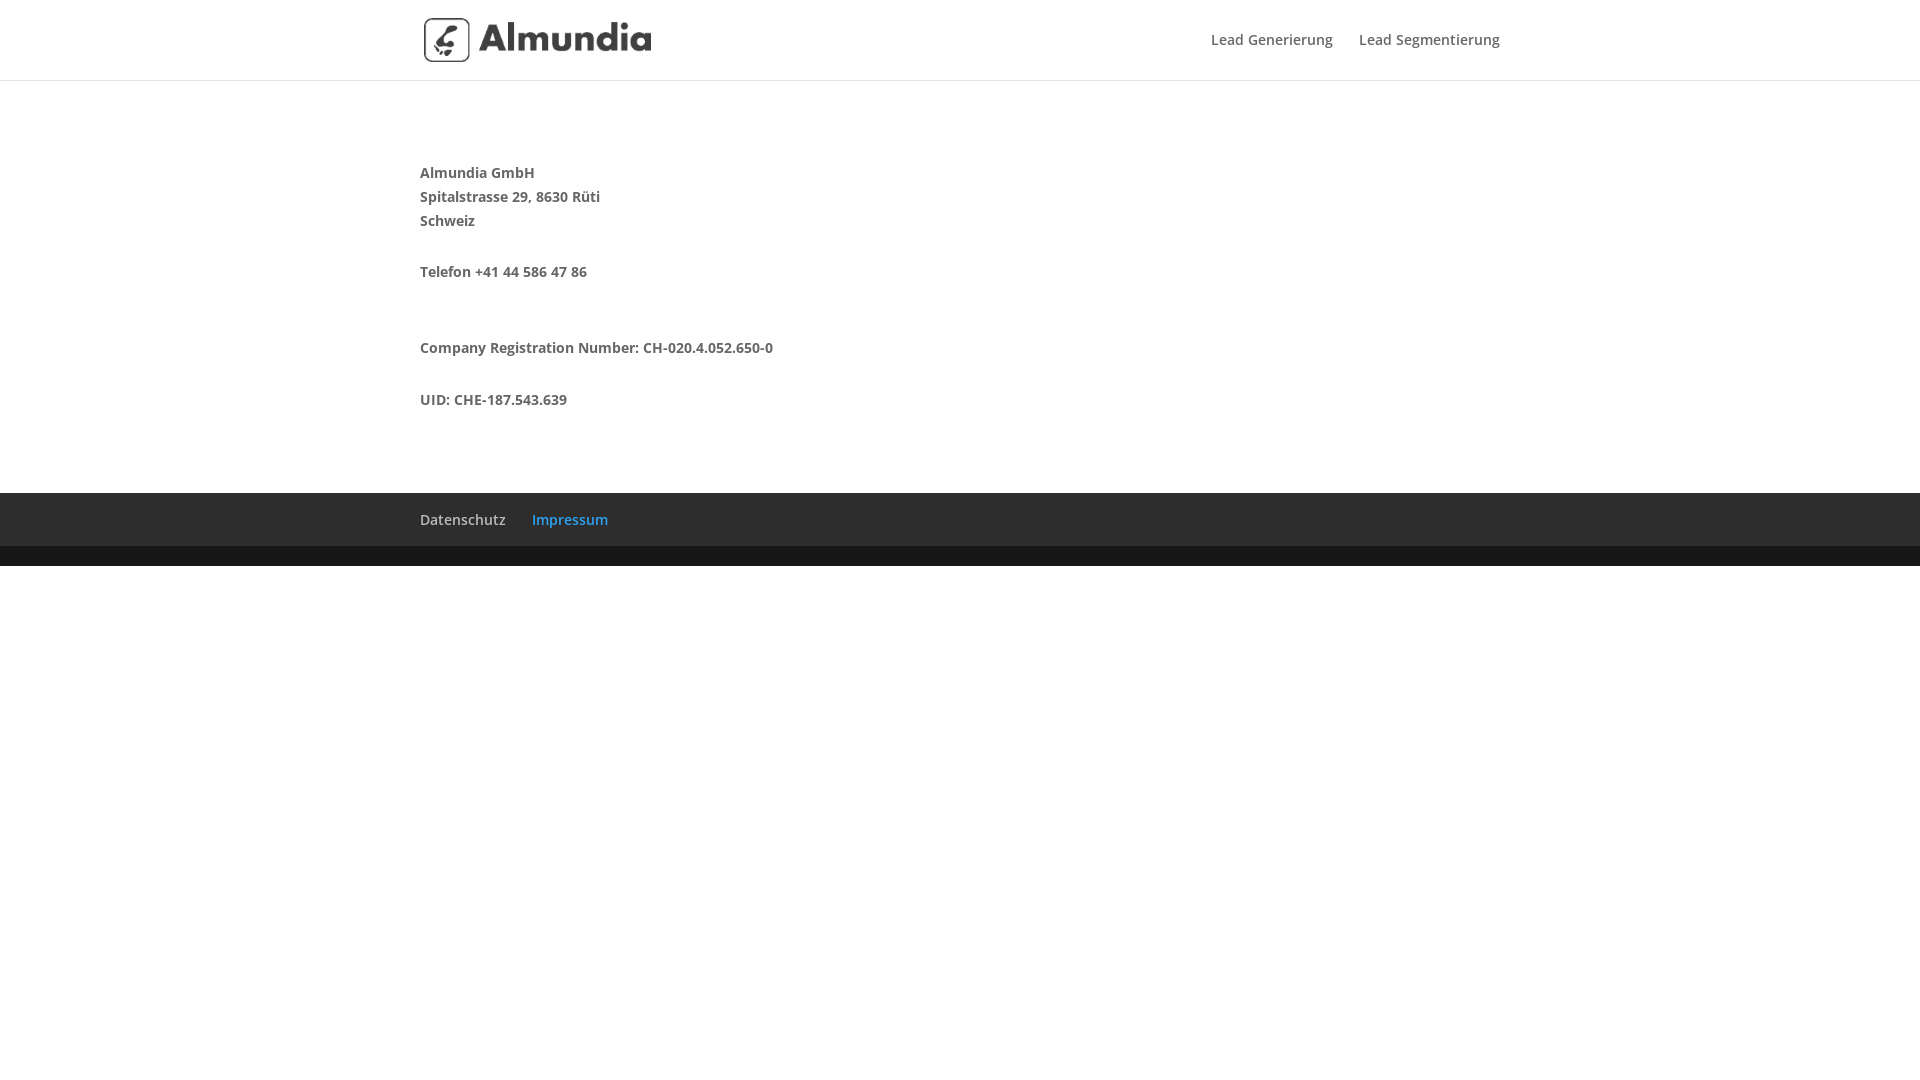 The width and height of the screenshot is (1920, 1080). What do you see at coordinates (1430, 56) in the screenshot?
I see `Lead Segmentierung` at bounding box center [1430, 56].